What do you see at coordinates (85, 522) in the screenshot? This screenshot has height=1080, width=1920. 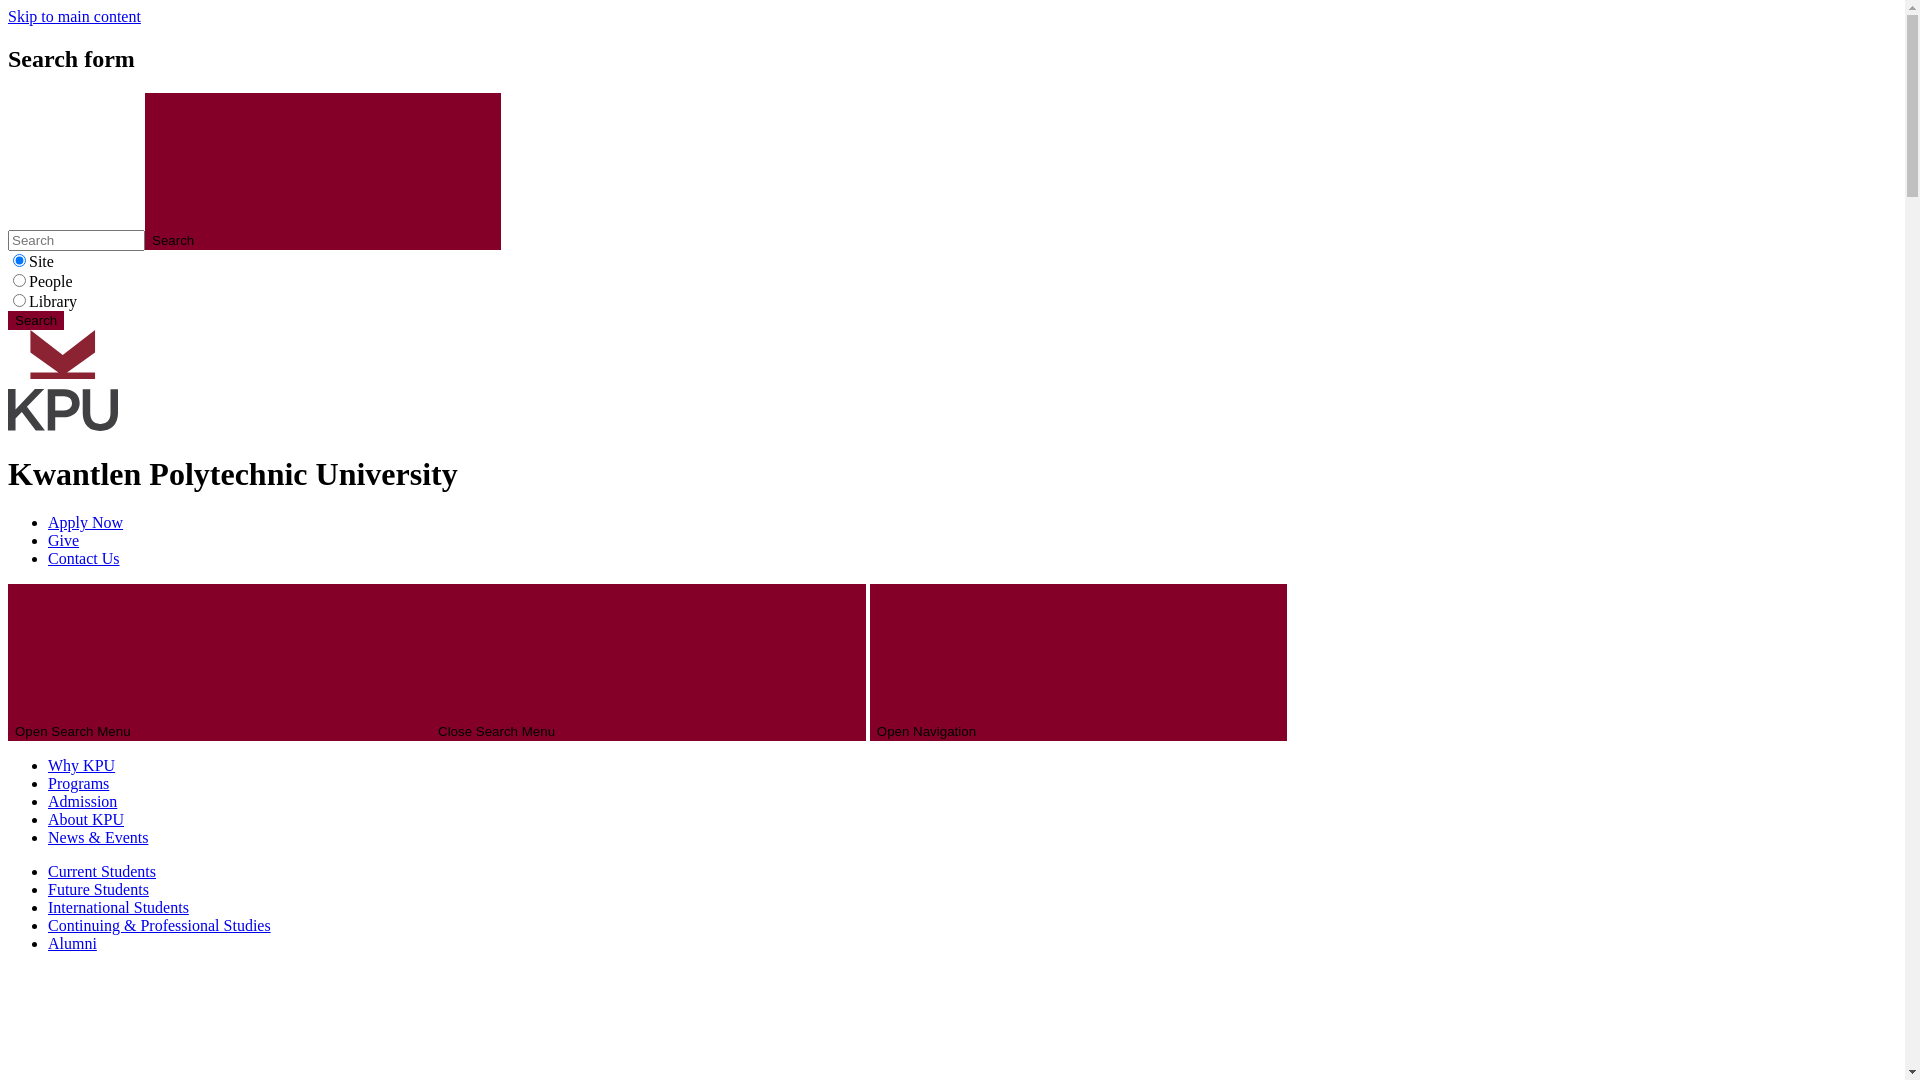 I see `Apply Now` at bounding box center [85, 522].